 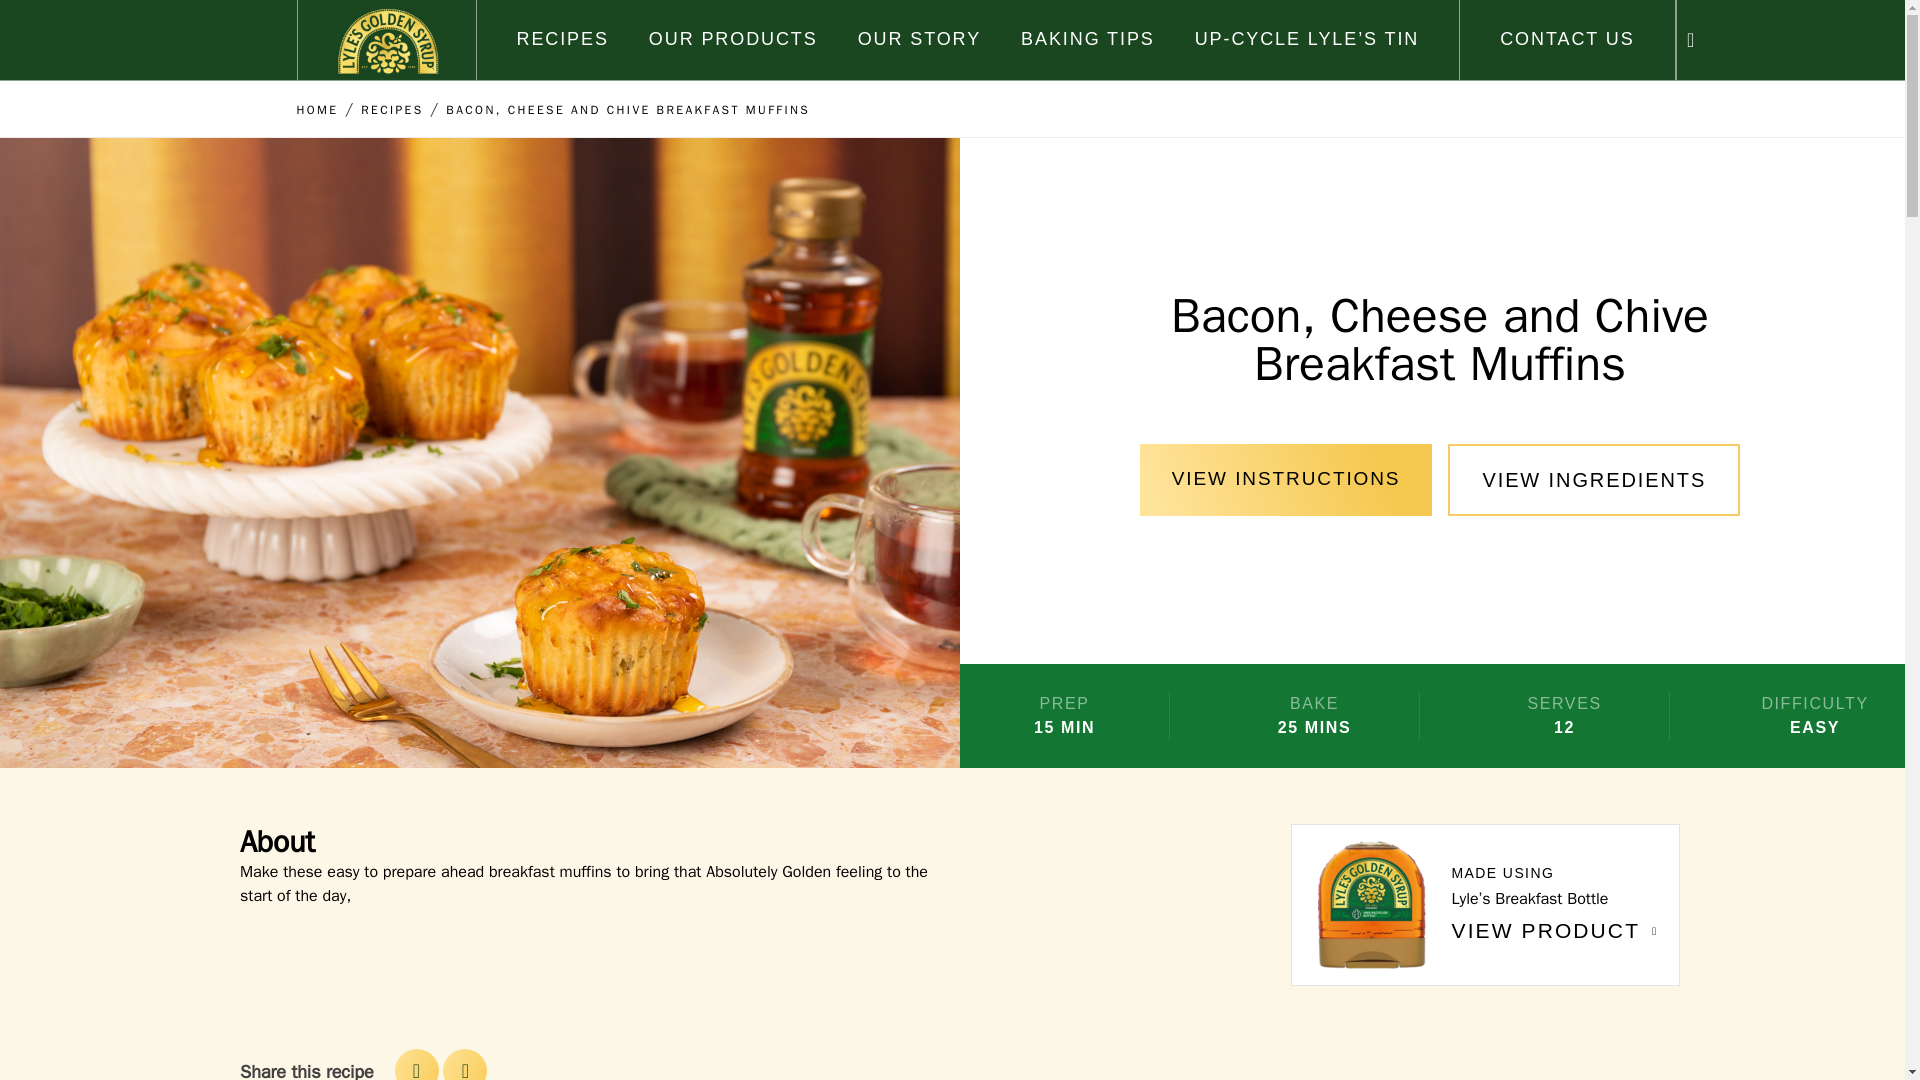 What do you see at coordinates (732, 38) in the screenshot?
I see `OUR PRODUCTS` at bounding box center [732, 38].